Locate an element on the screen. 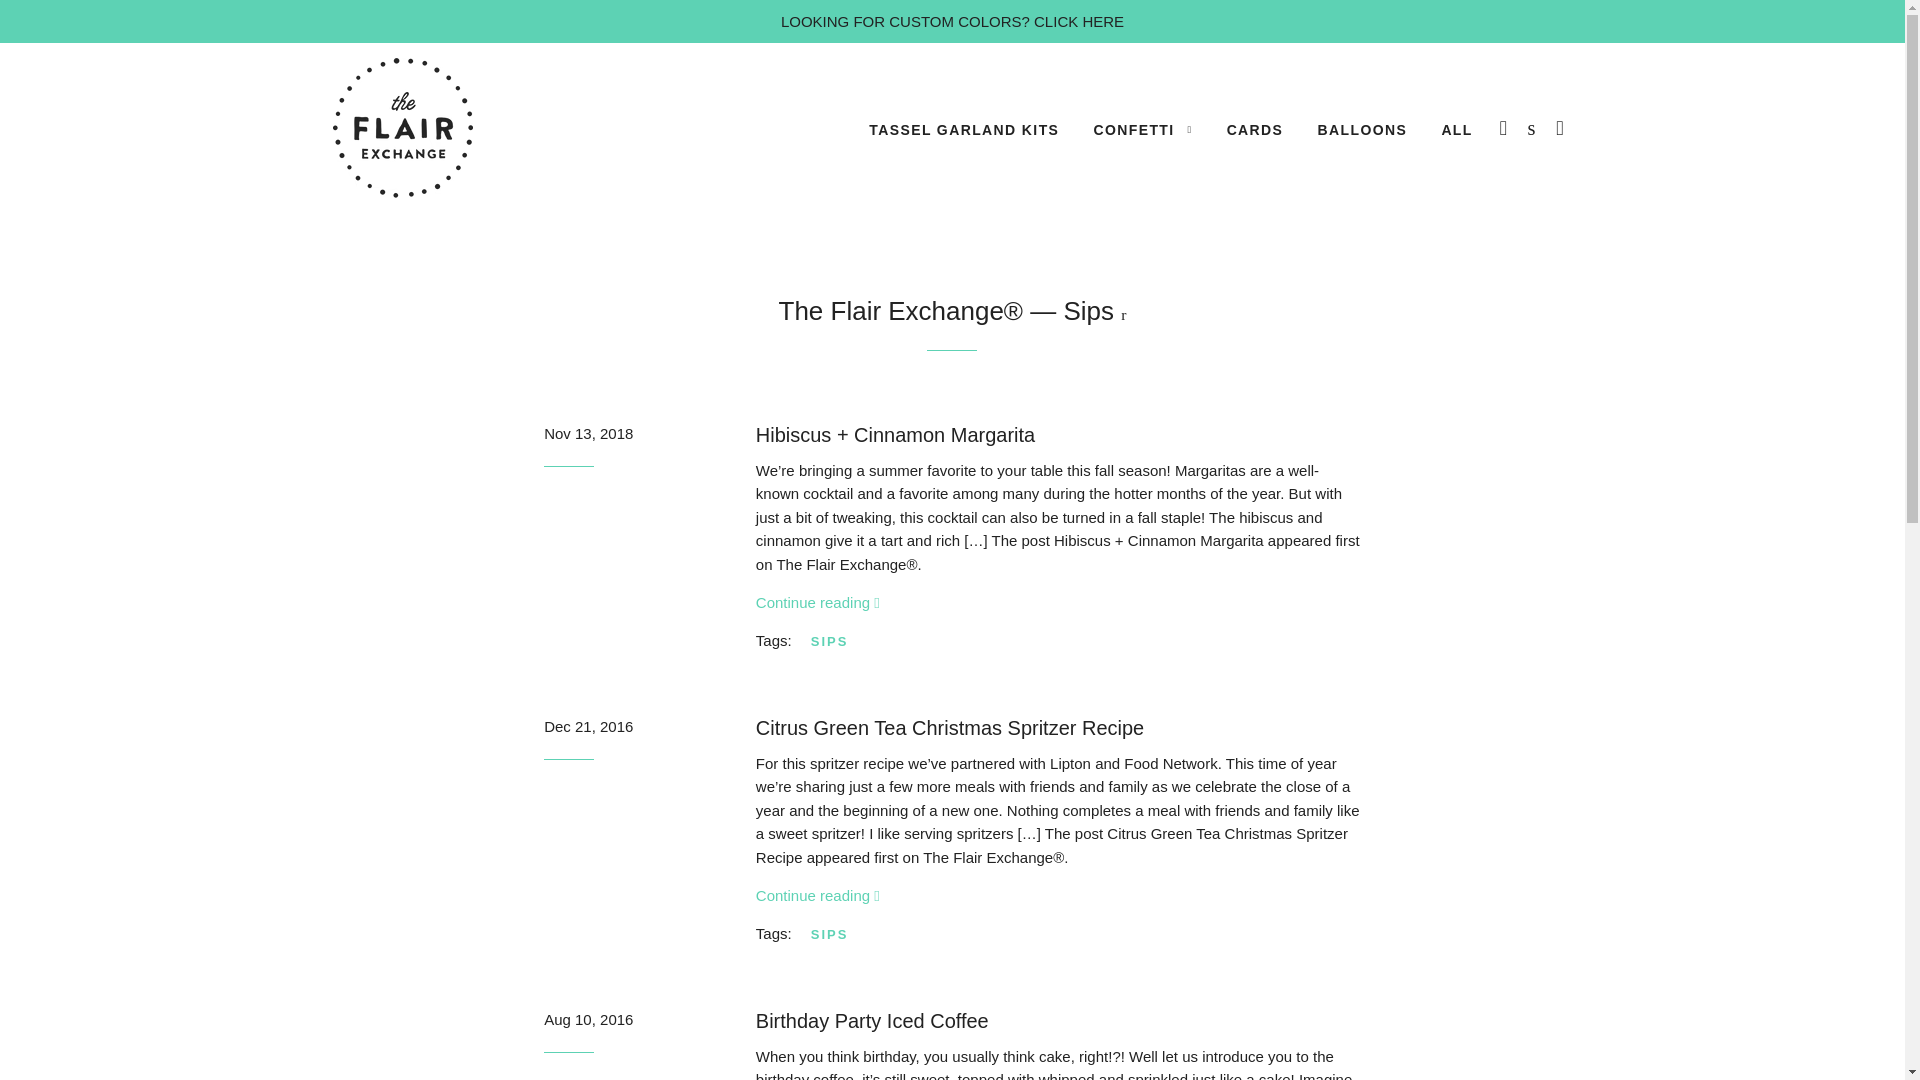 The image size is (1920, 1080). Citrus Green Tea Christmas Spritzer Recipe is located at coordinates (950, 728).